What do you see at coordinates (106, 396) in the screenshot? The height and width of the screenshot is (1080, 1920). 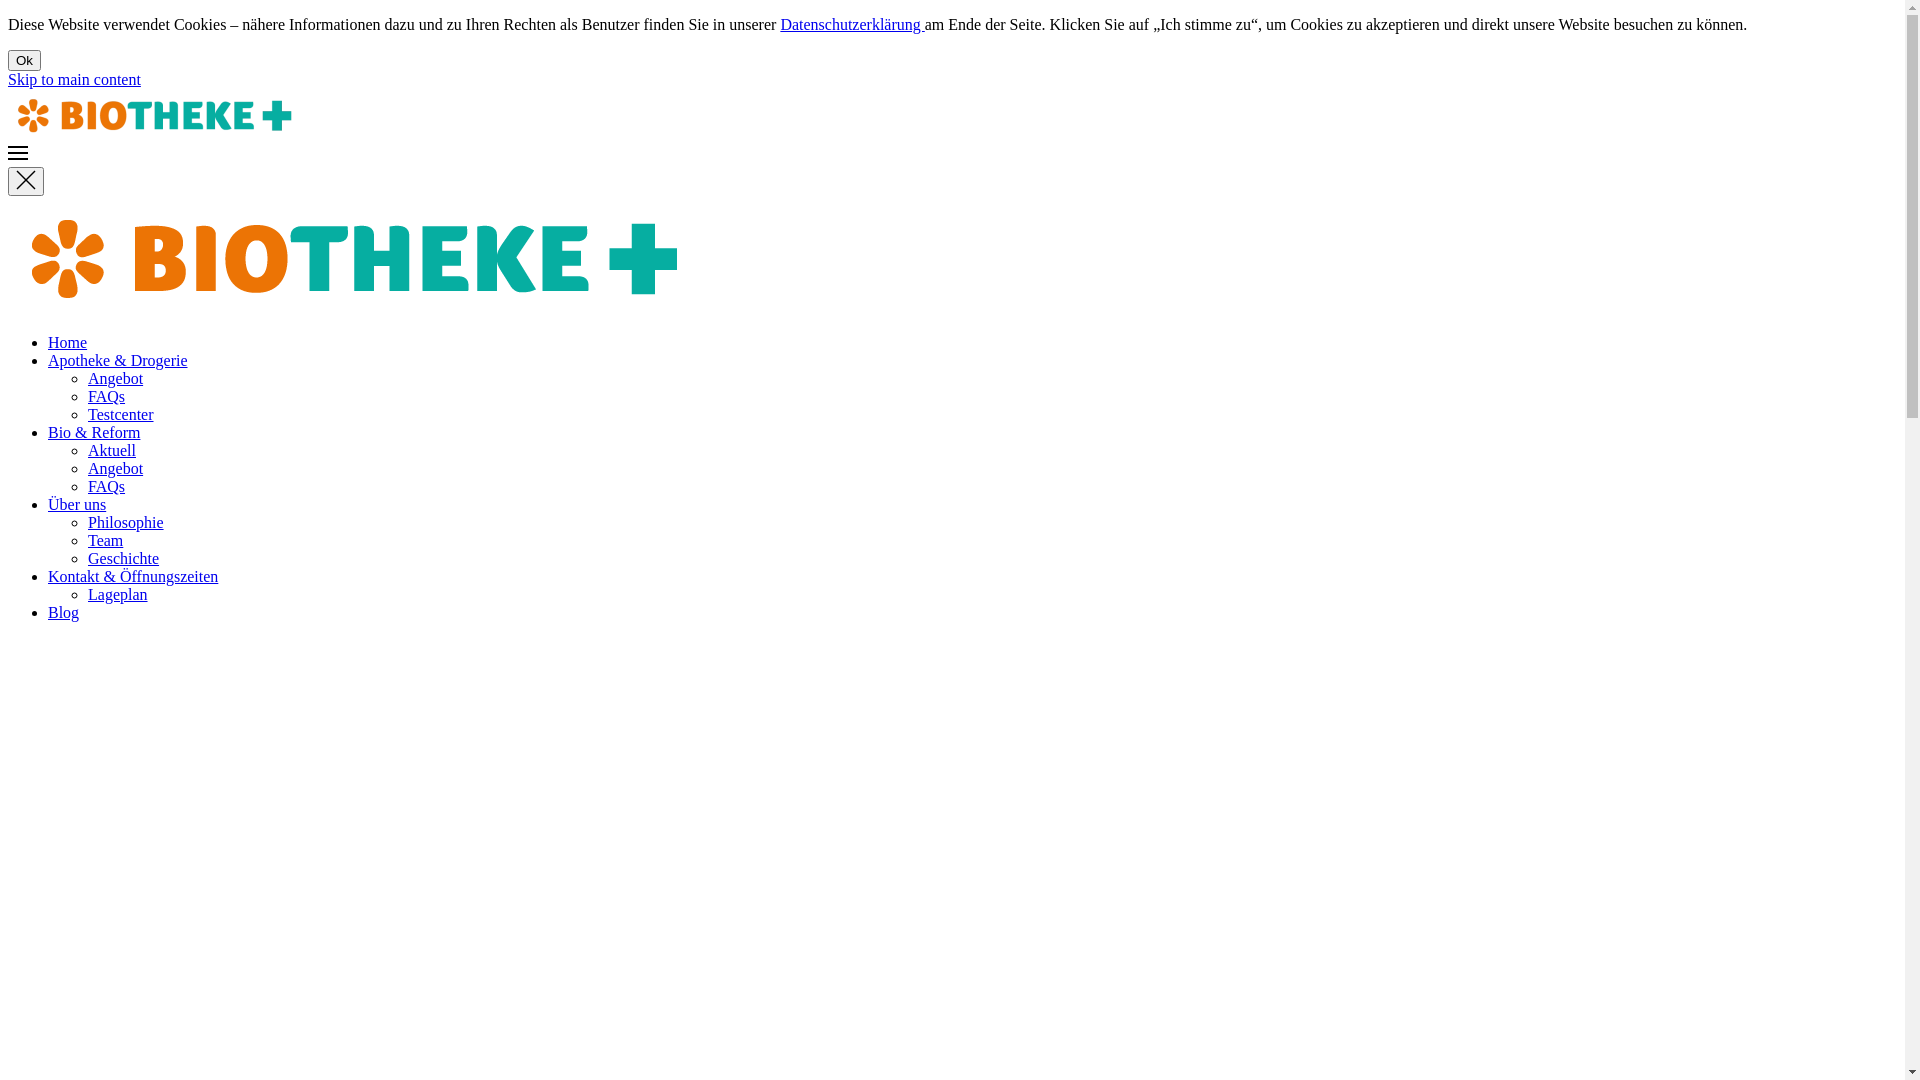 I see `FAQs` at bounding box center [106, 396].